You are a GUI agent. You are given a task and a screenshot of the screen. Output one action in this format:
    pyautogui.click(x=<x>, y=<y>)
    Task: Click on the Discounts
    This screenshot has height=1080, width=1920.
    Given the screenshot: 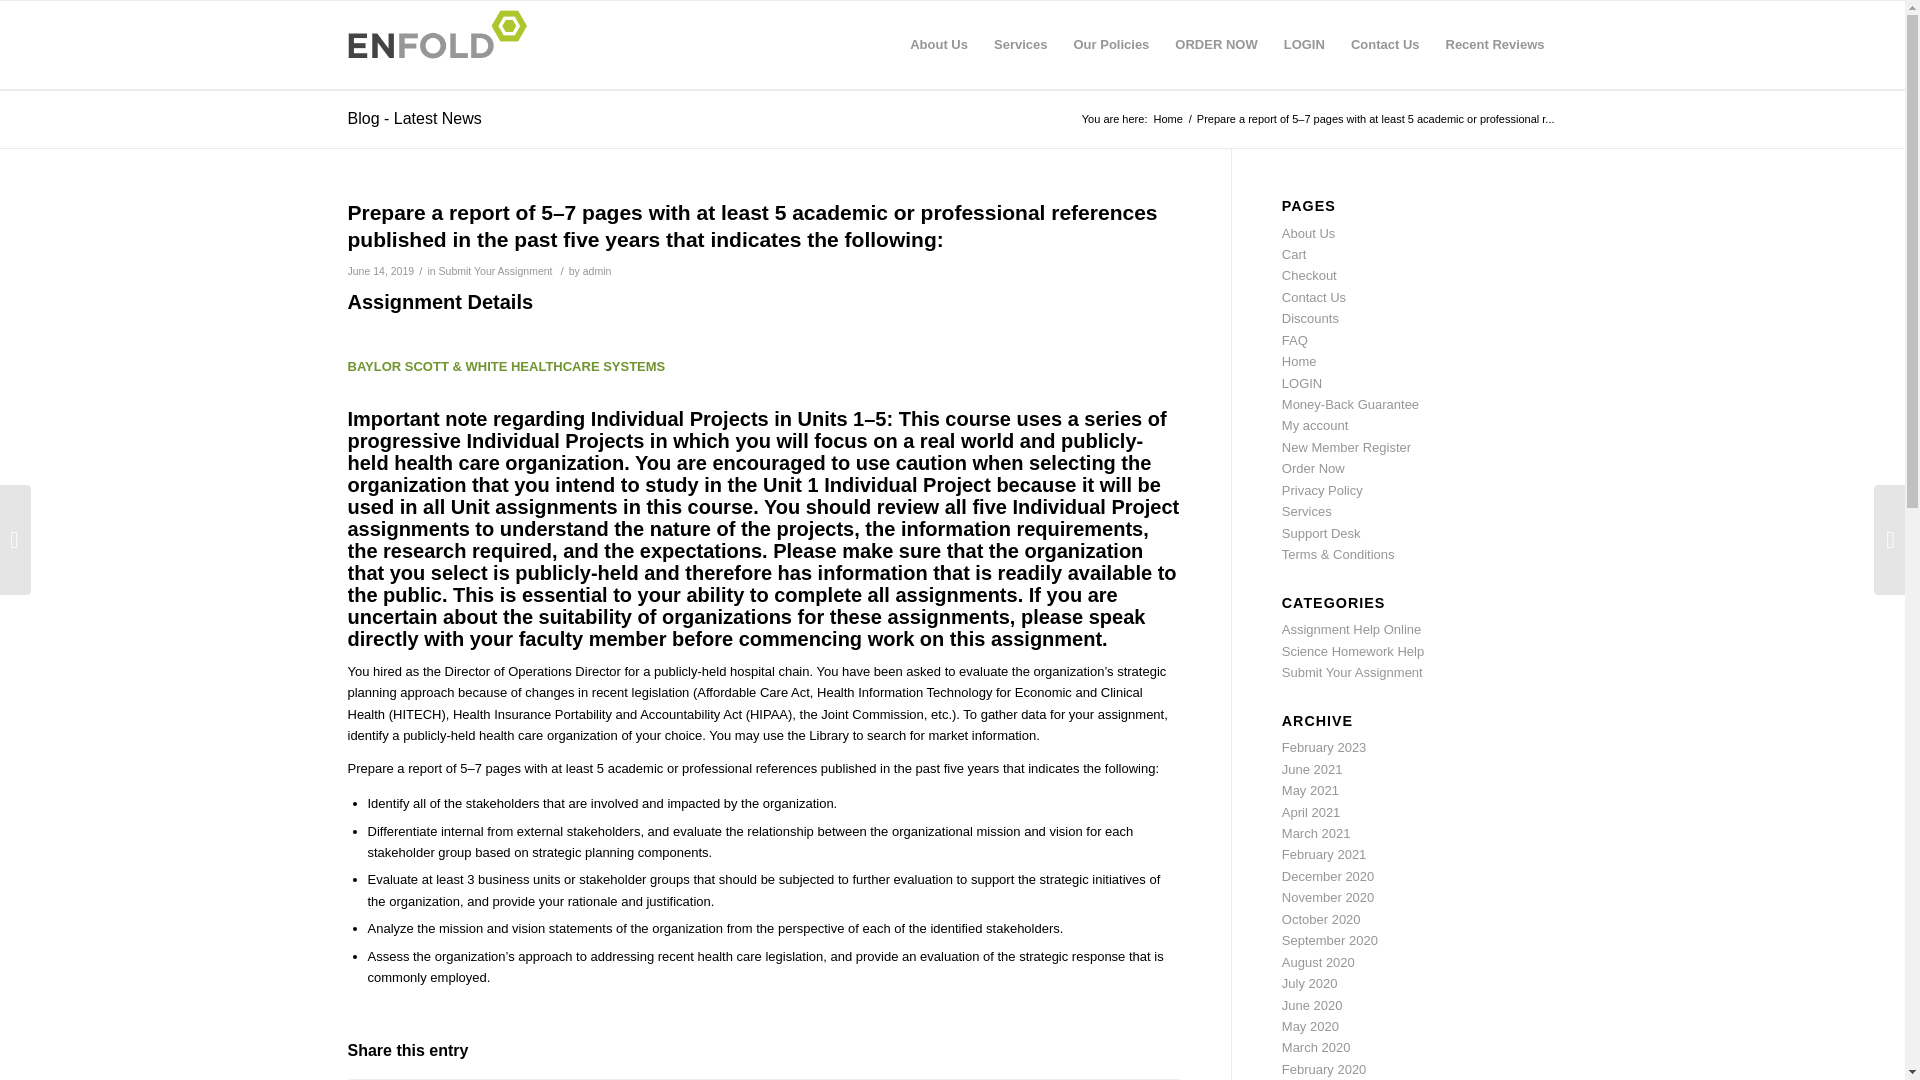 What is the action you would take?
    pyautogui.click(x=1310, y=318)
    